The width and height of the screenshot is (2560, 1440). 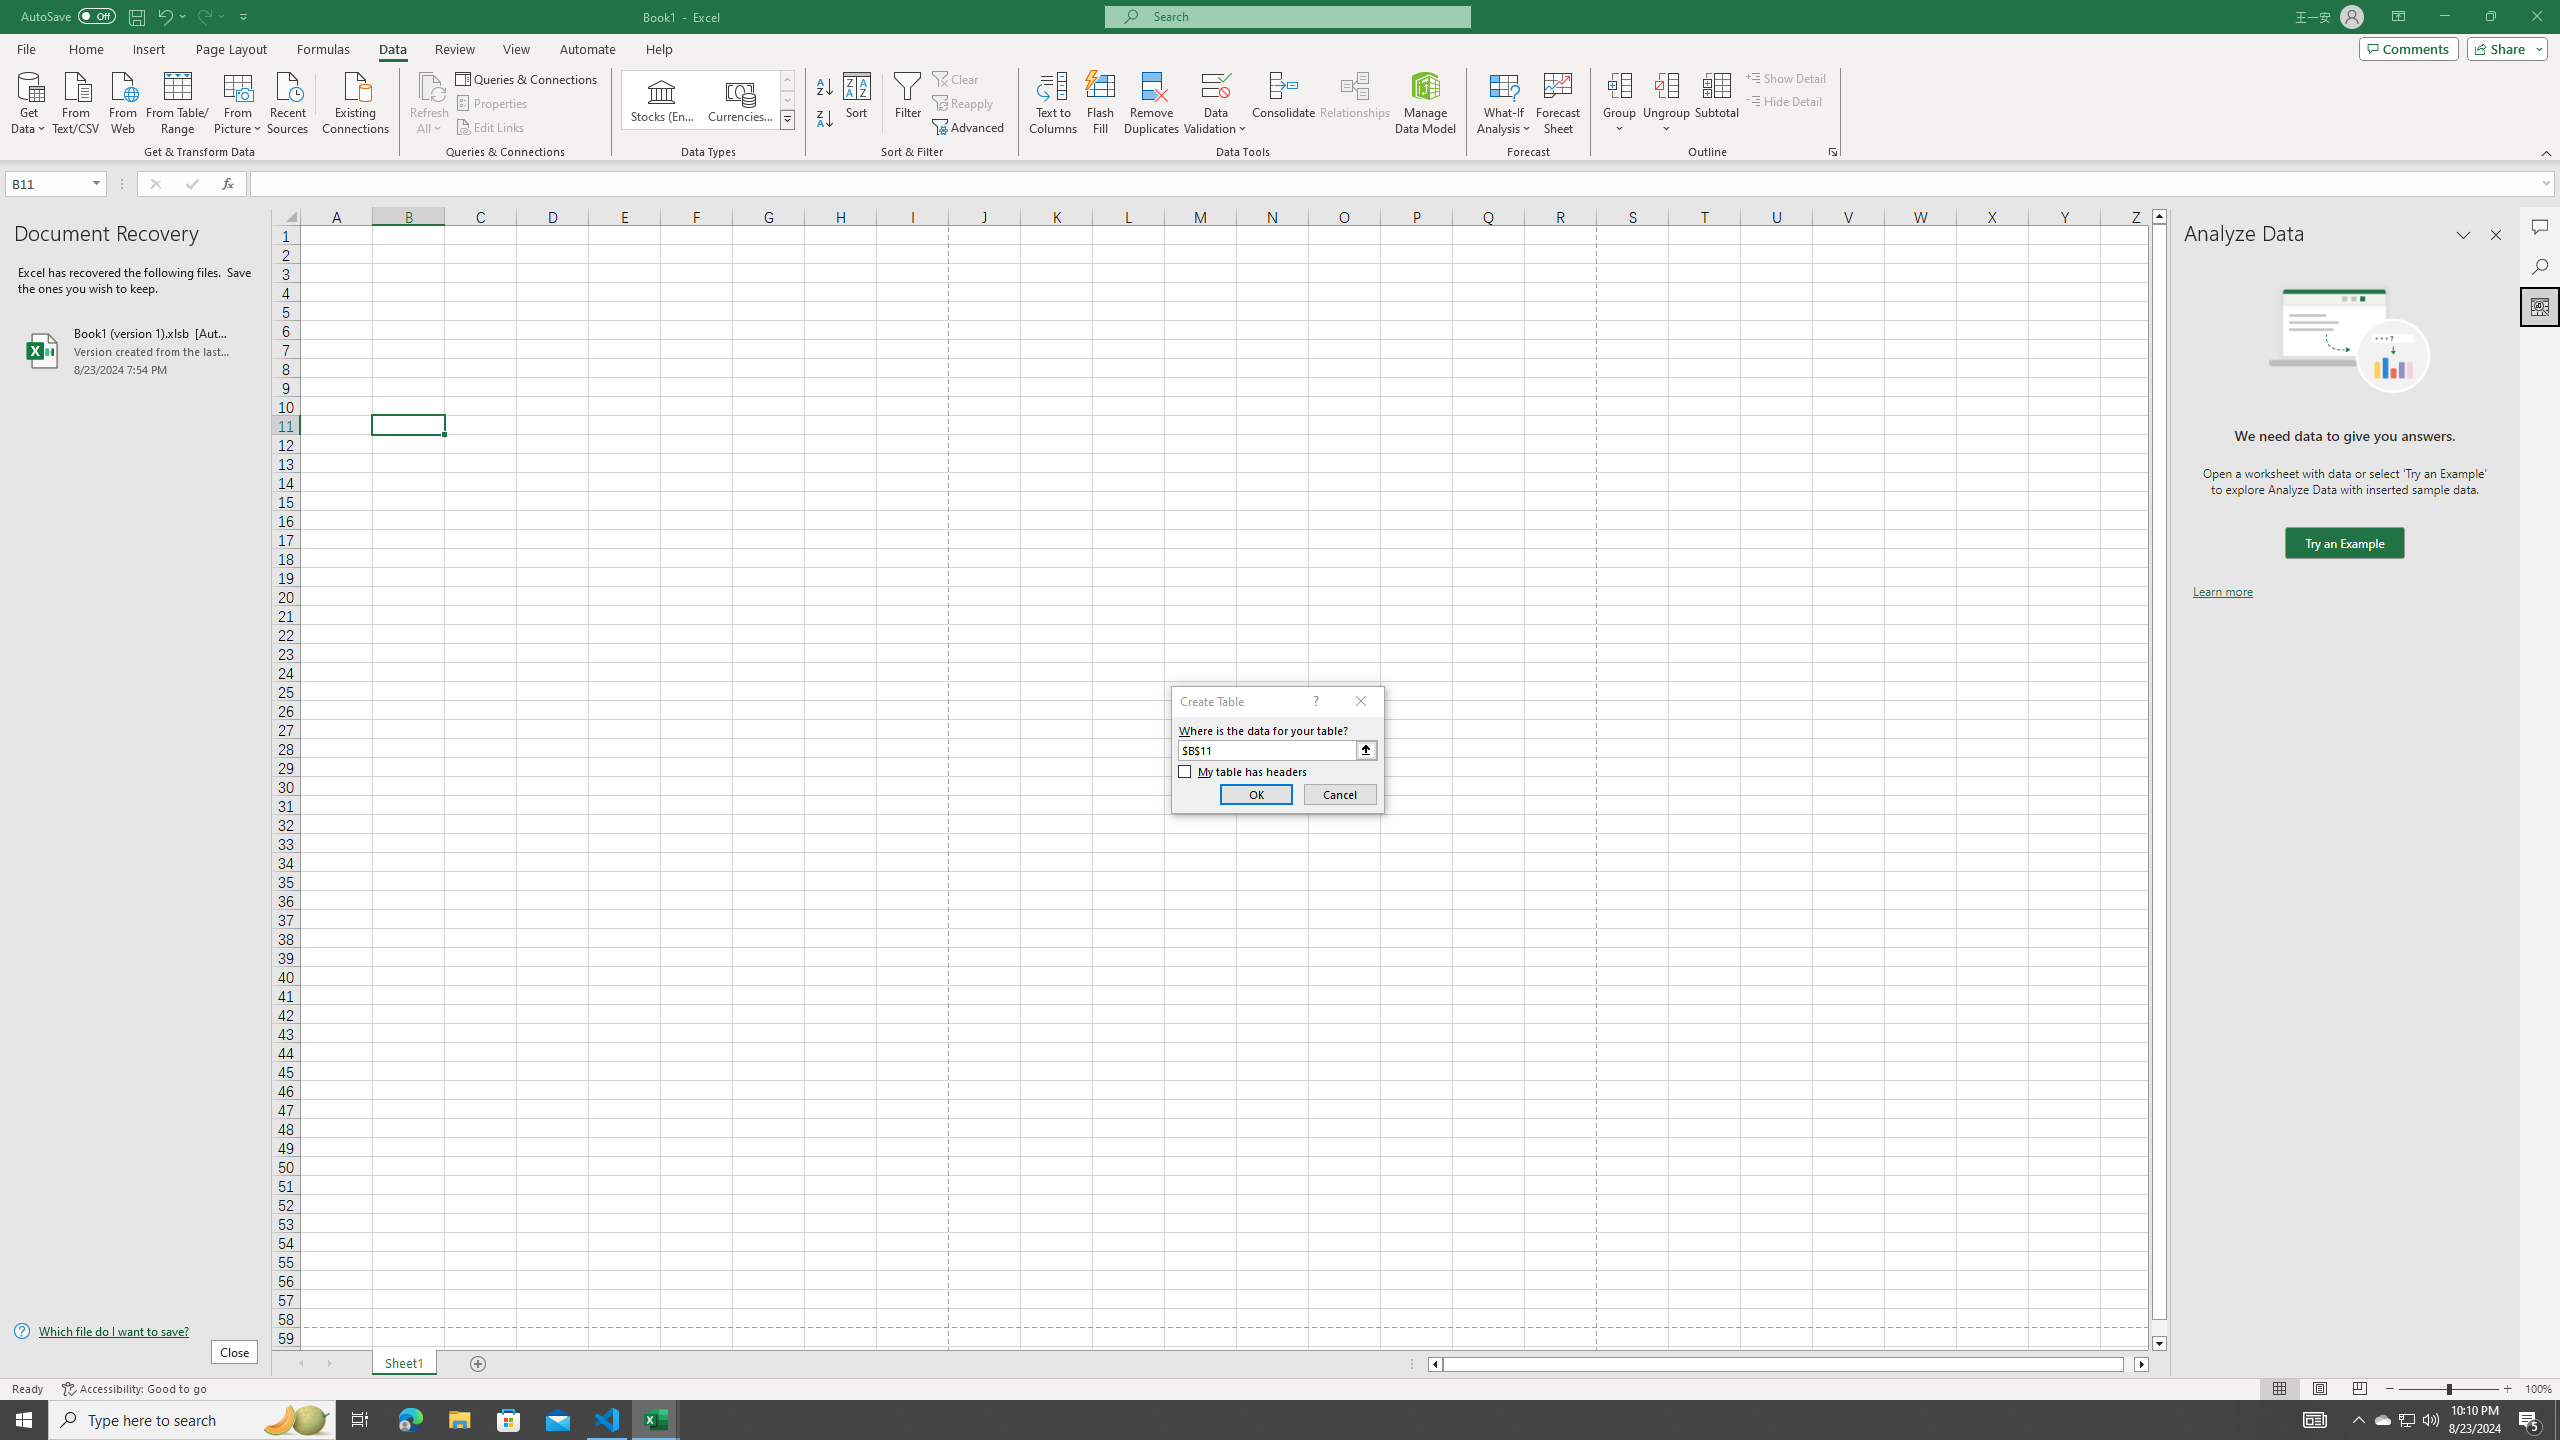 What do you see at coordinates (2360, 1389) in the screenshot?
I see `Page Break Preview` at bounding box center [2360, 1389].